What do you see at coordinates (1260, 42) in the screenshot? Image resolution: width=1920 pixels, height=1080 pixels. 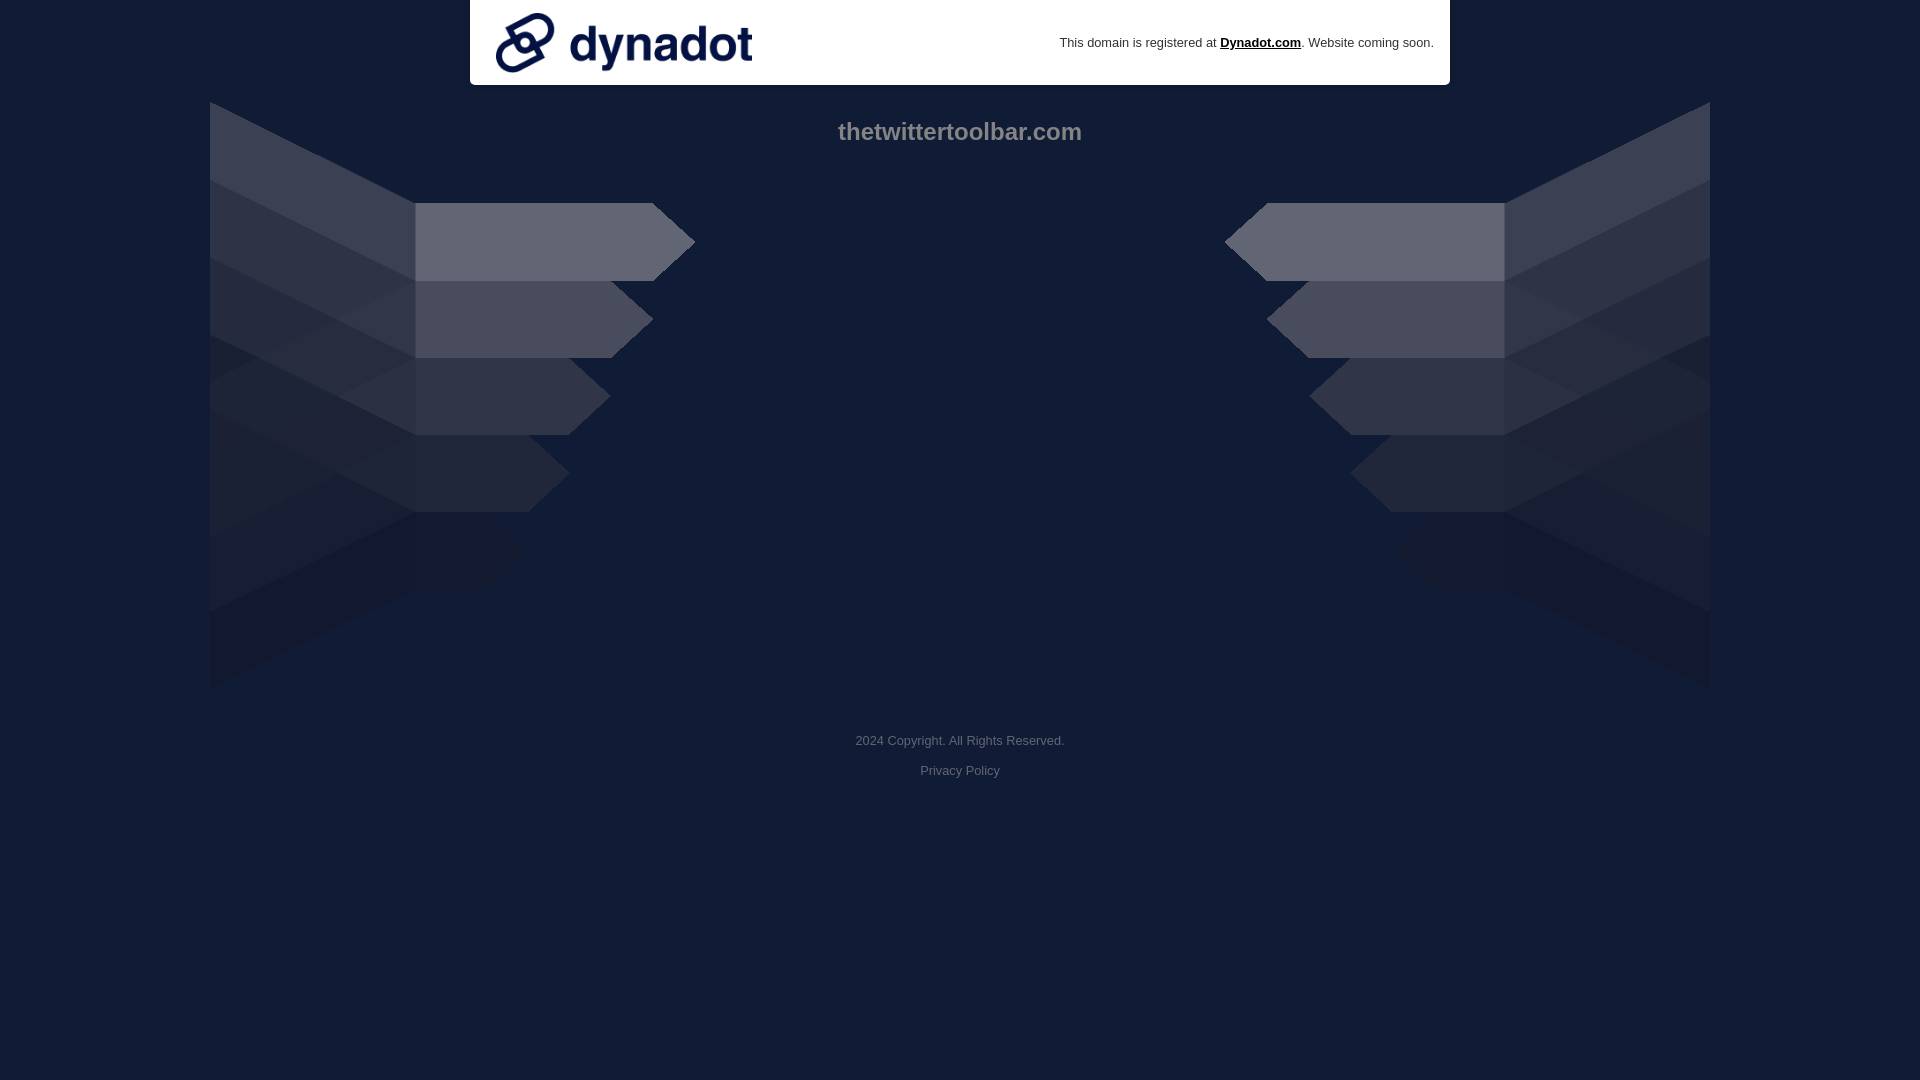 I see `Dynadot.com` at bounding box center [1260, 42].